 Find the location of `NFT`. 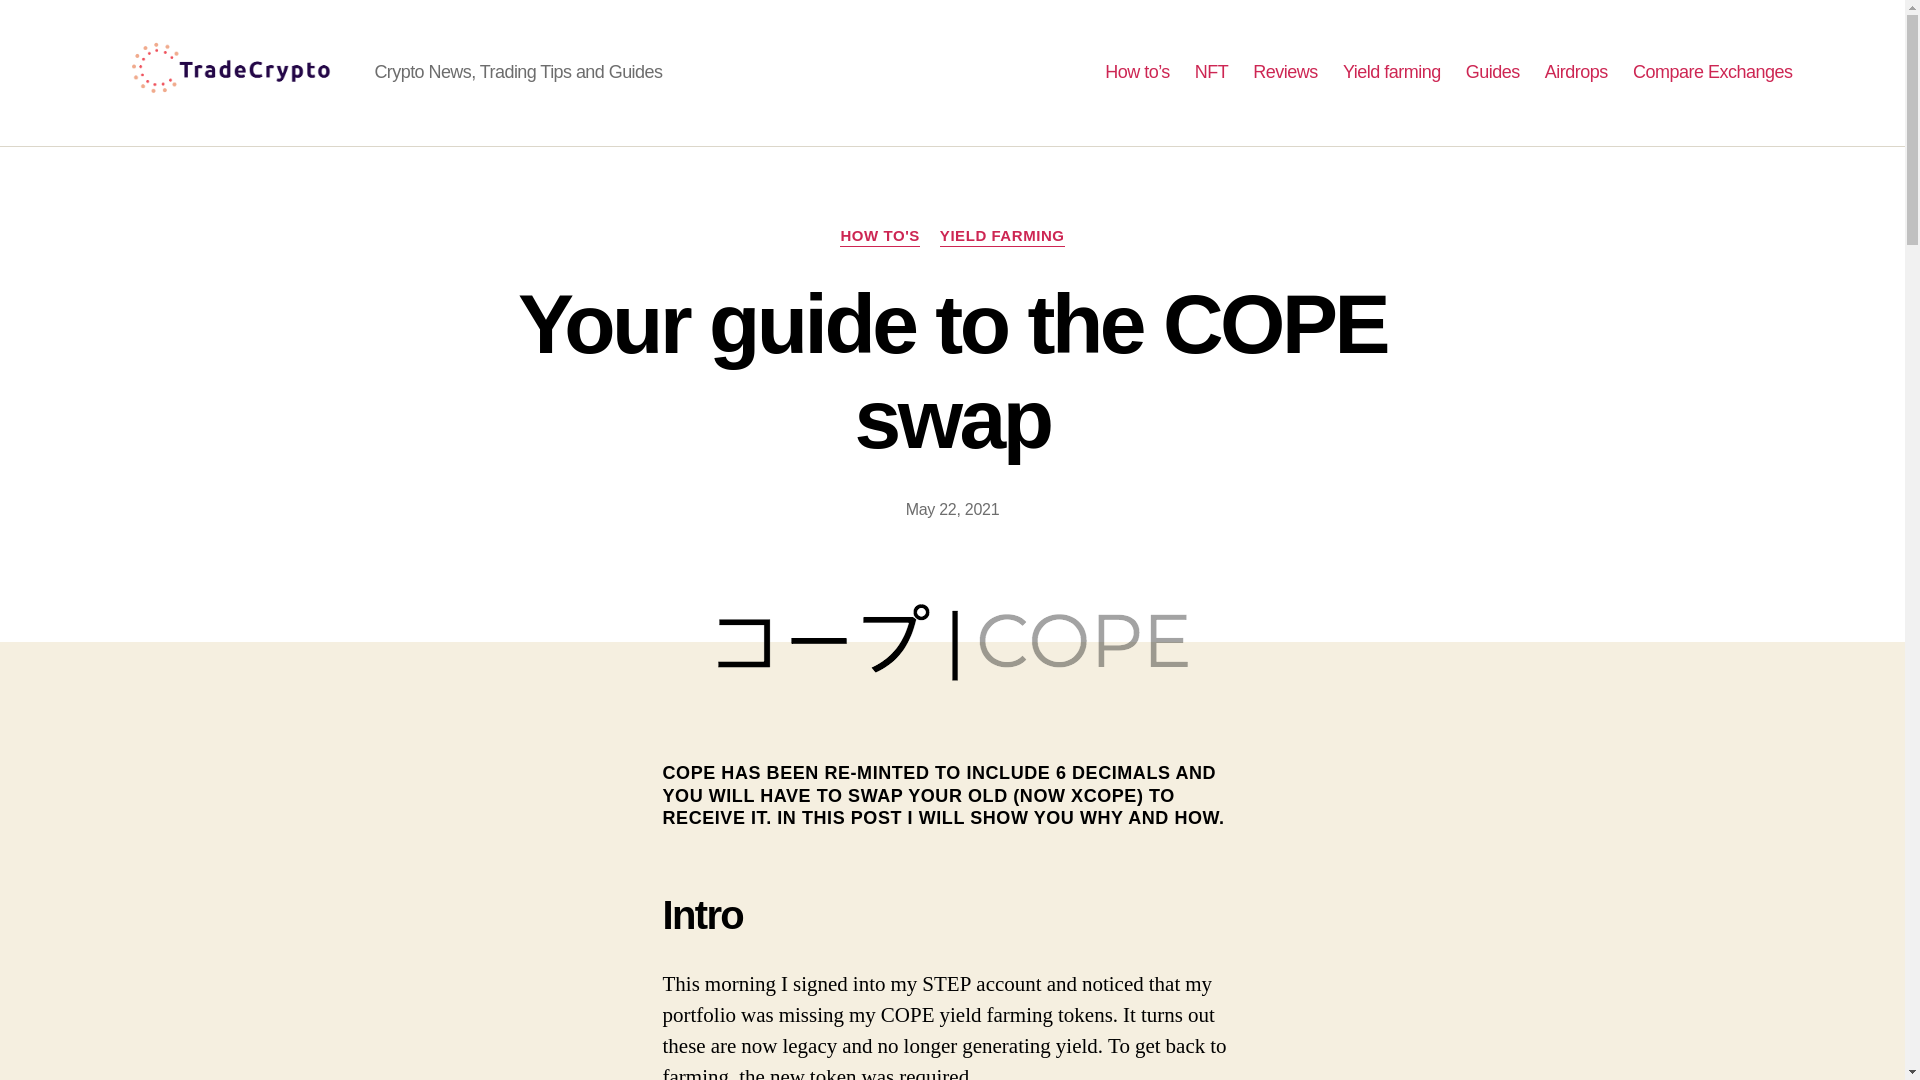

NFT is located at coordinates (1211, 72).